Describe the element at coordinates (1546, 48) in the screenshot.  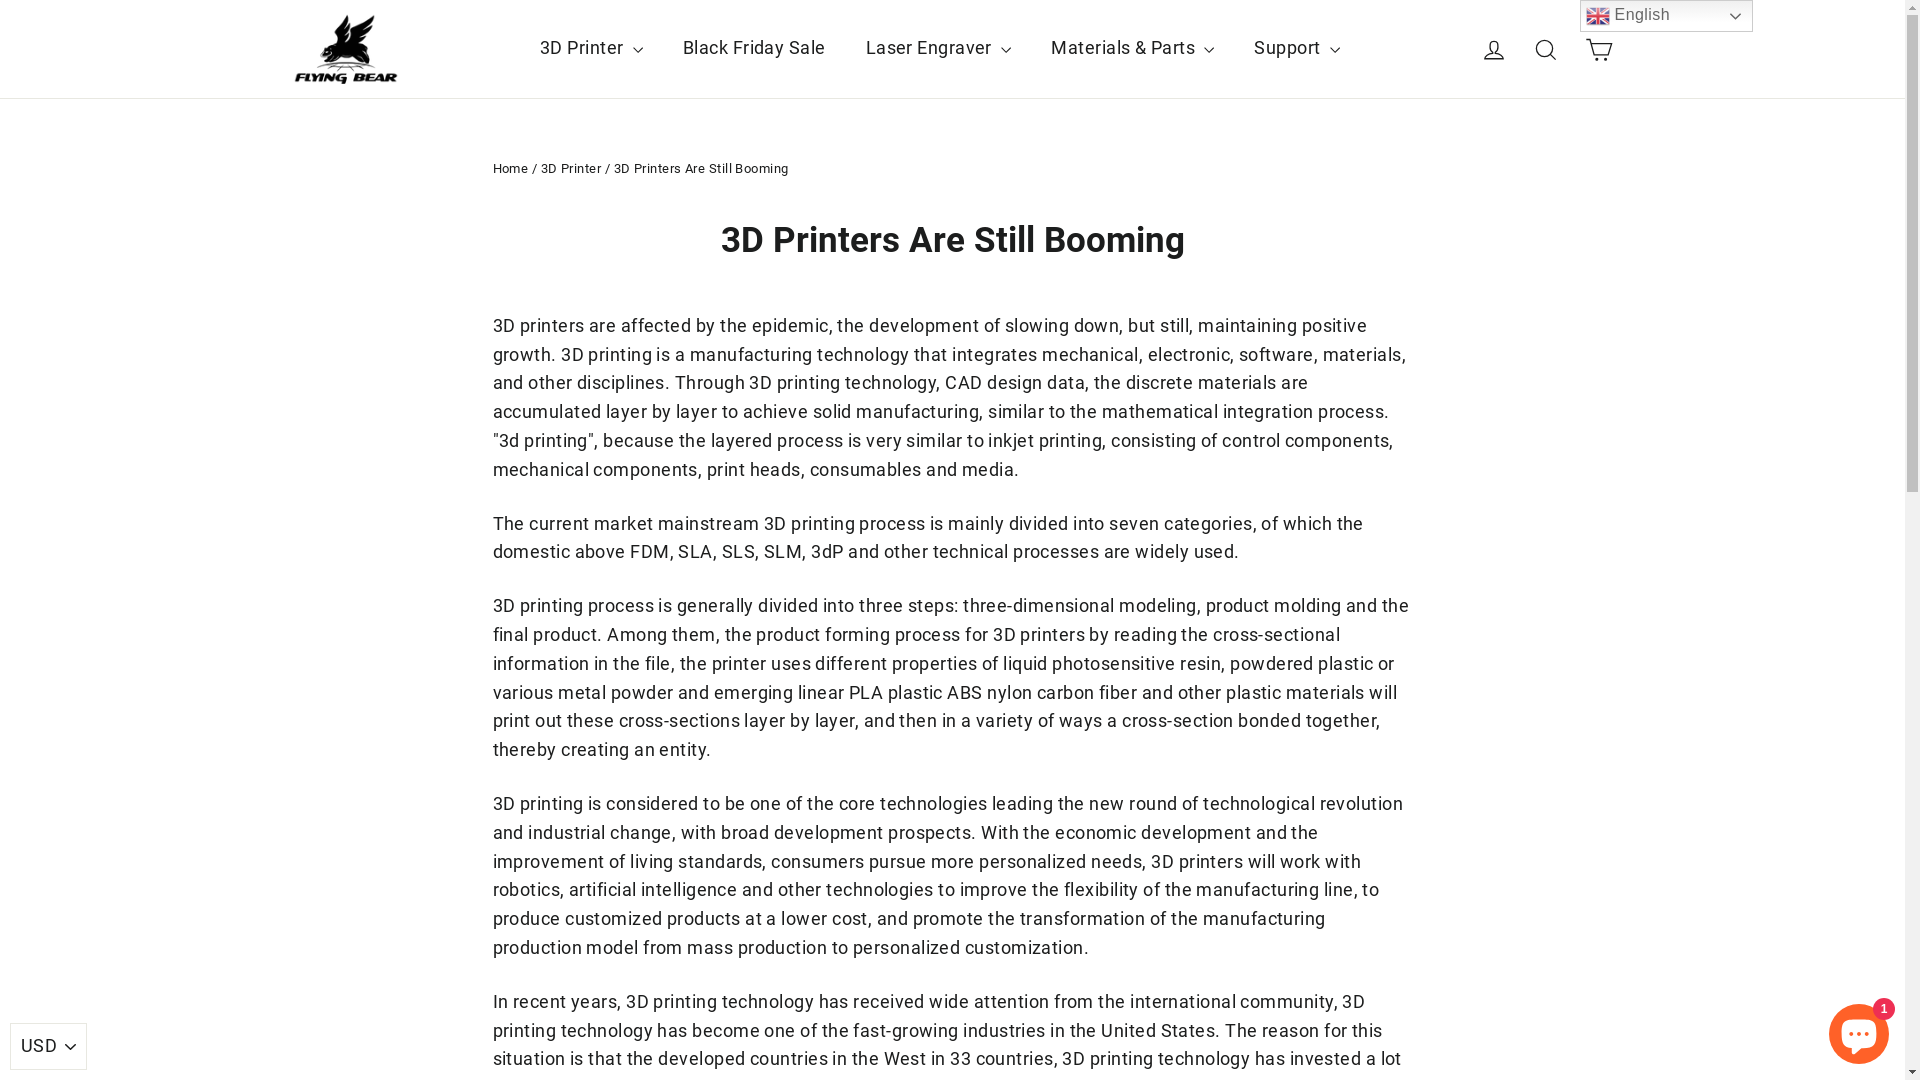
I see `Search` at that location.